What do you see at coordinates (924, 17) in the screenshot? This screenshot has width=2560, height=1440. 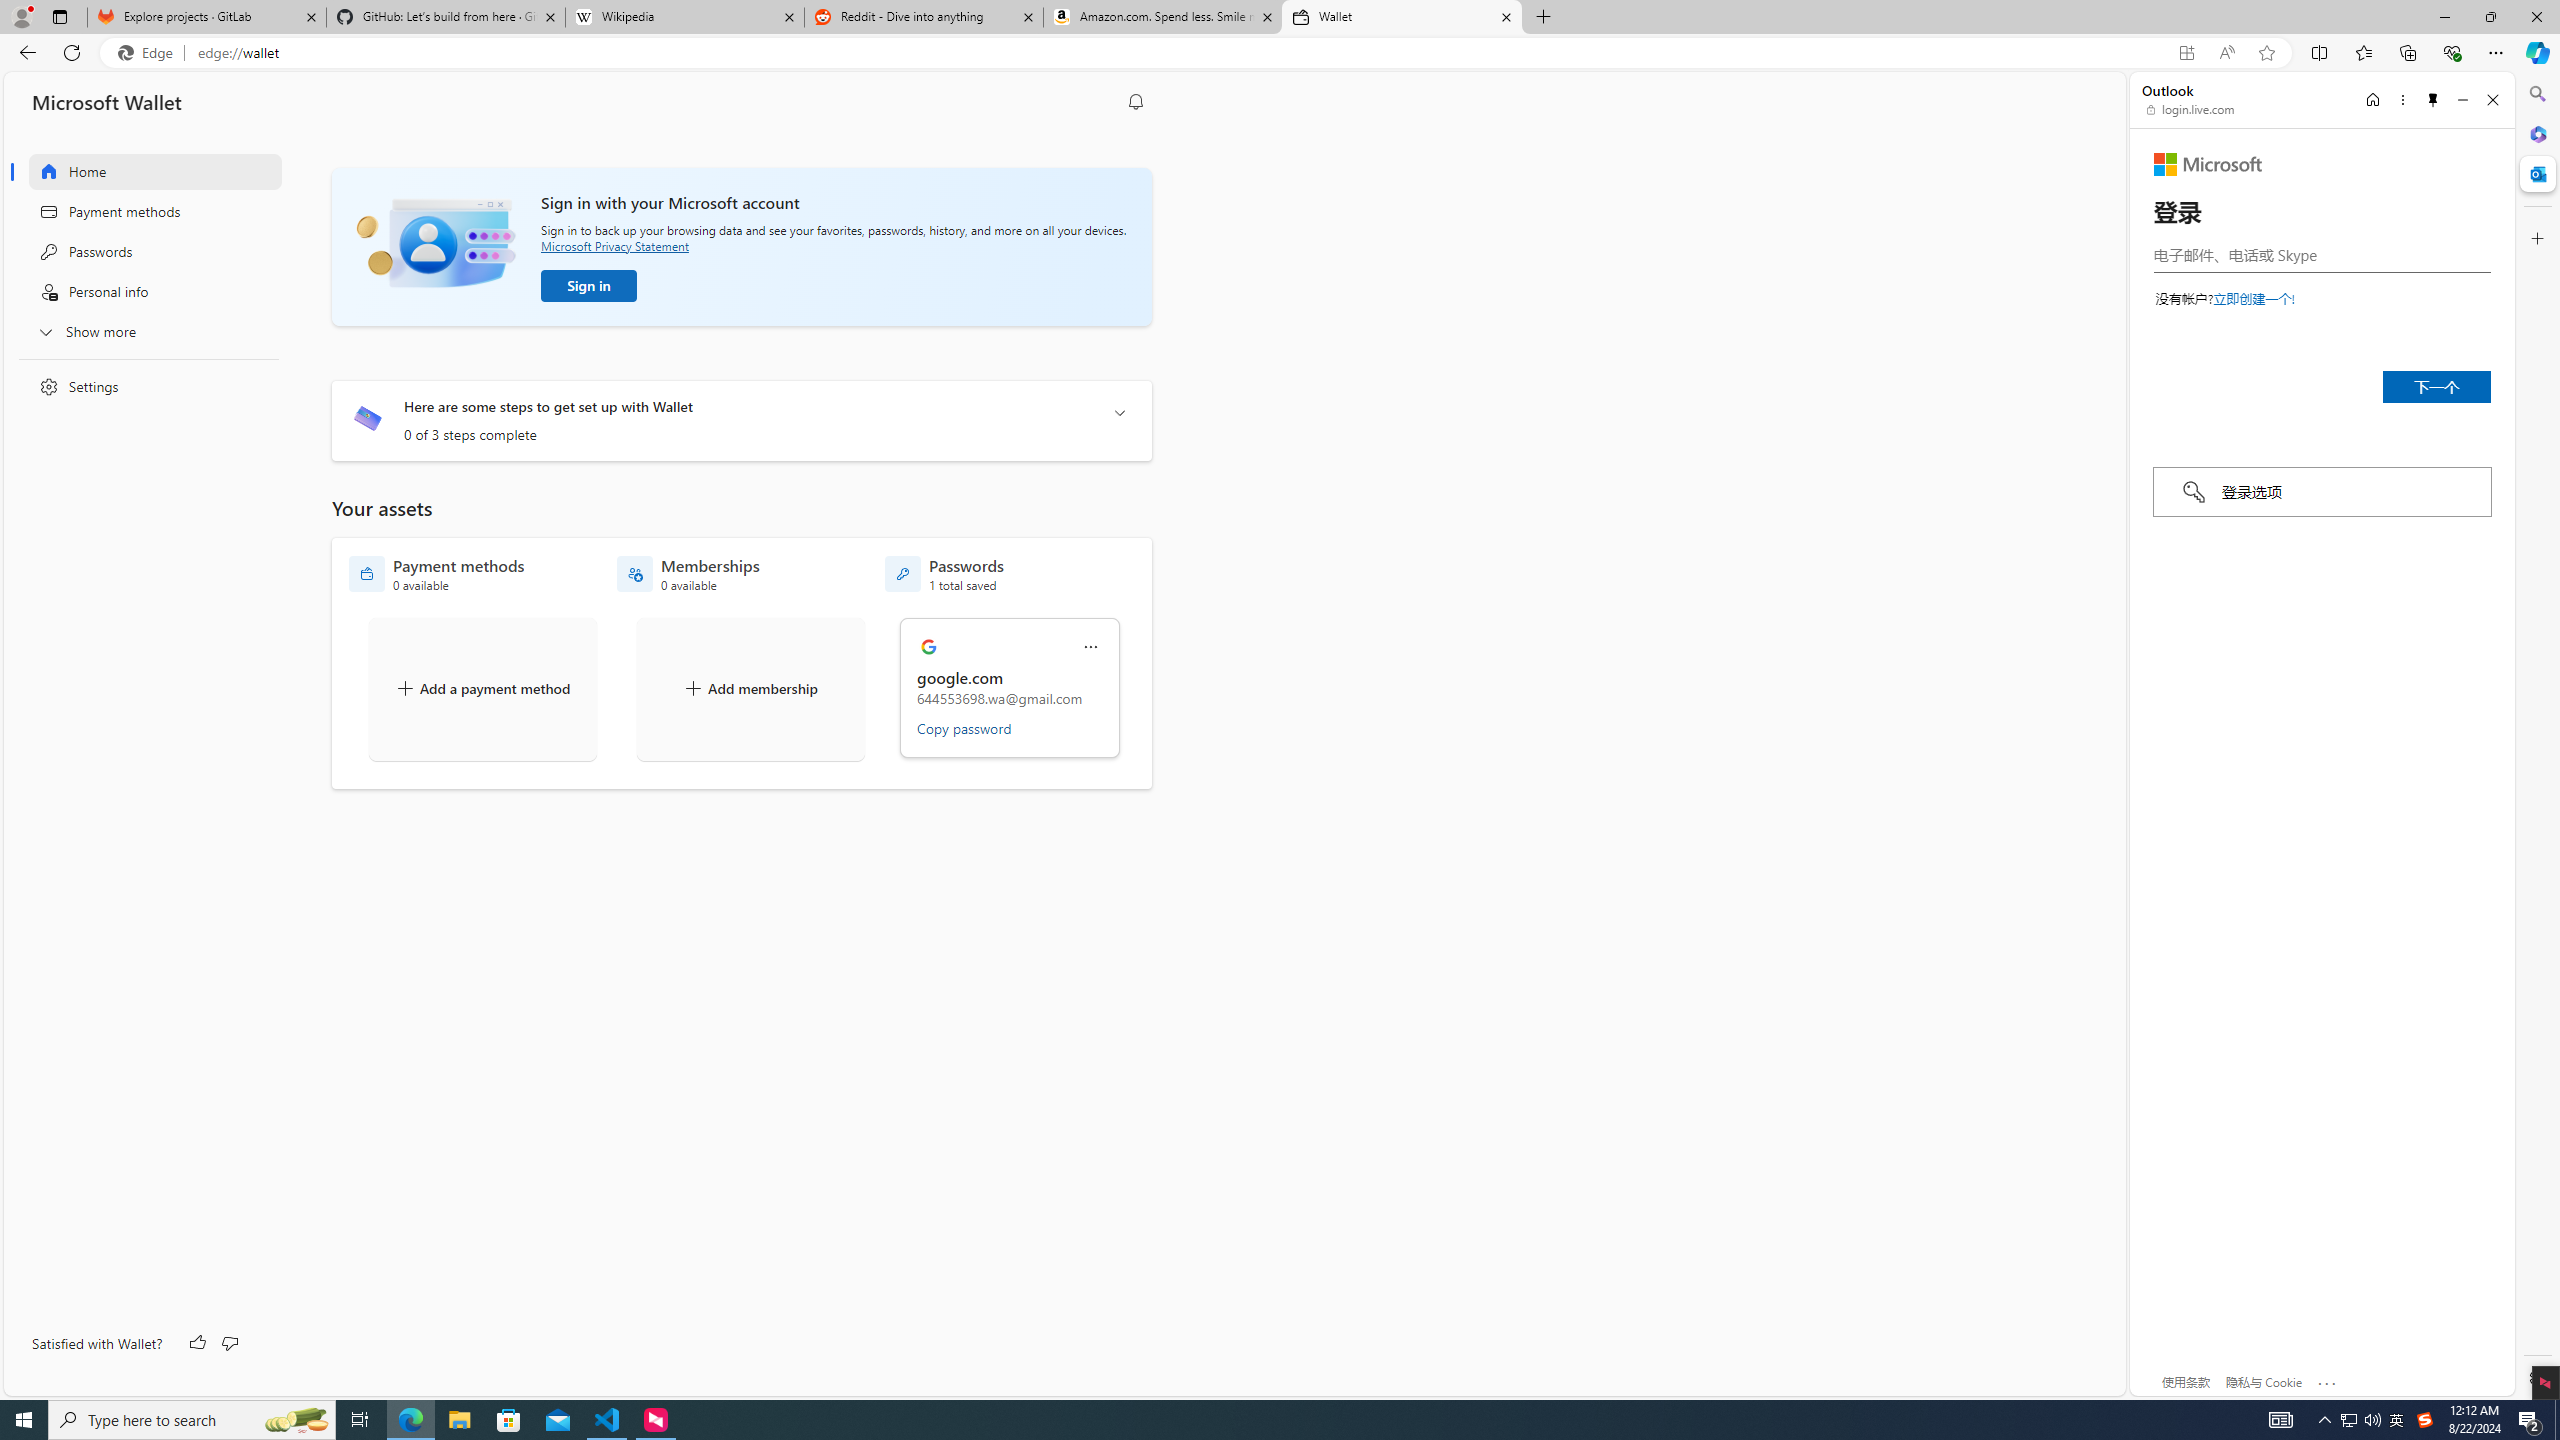 I see `Reddit - Dive into anything` at bounding box center [924, 17].